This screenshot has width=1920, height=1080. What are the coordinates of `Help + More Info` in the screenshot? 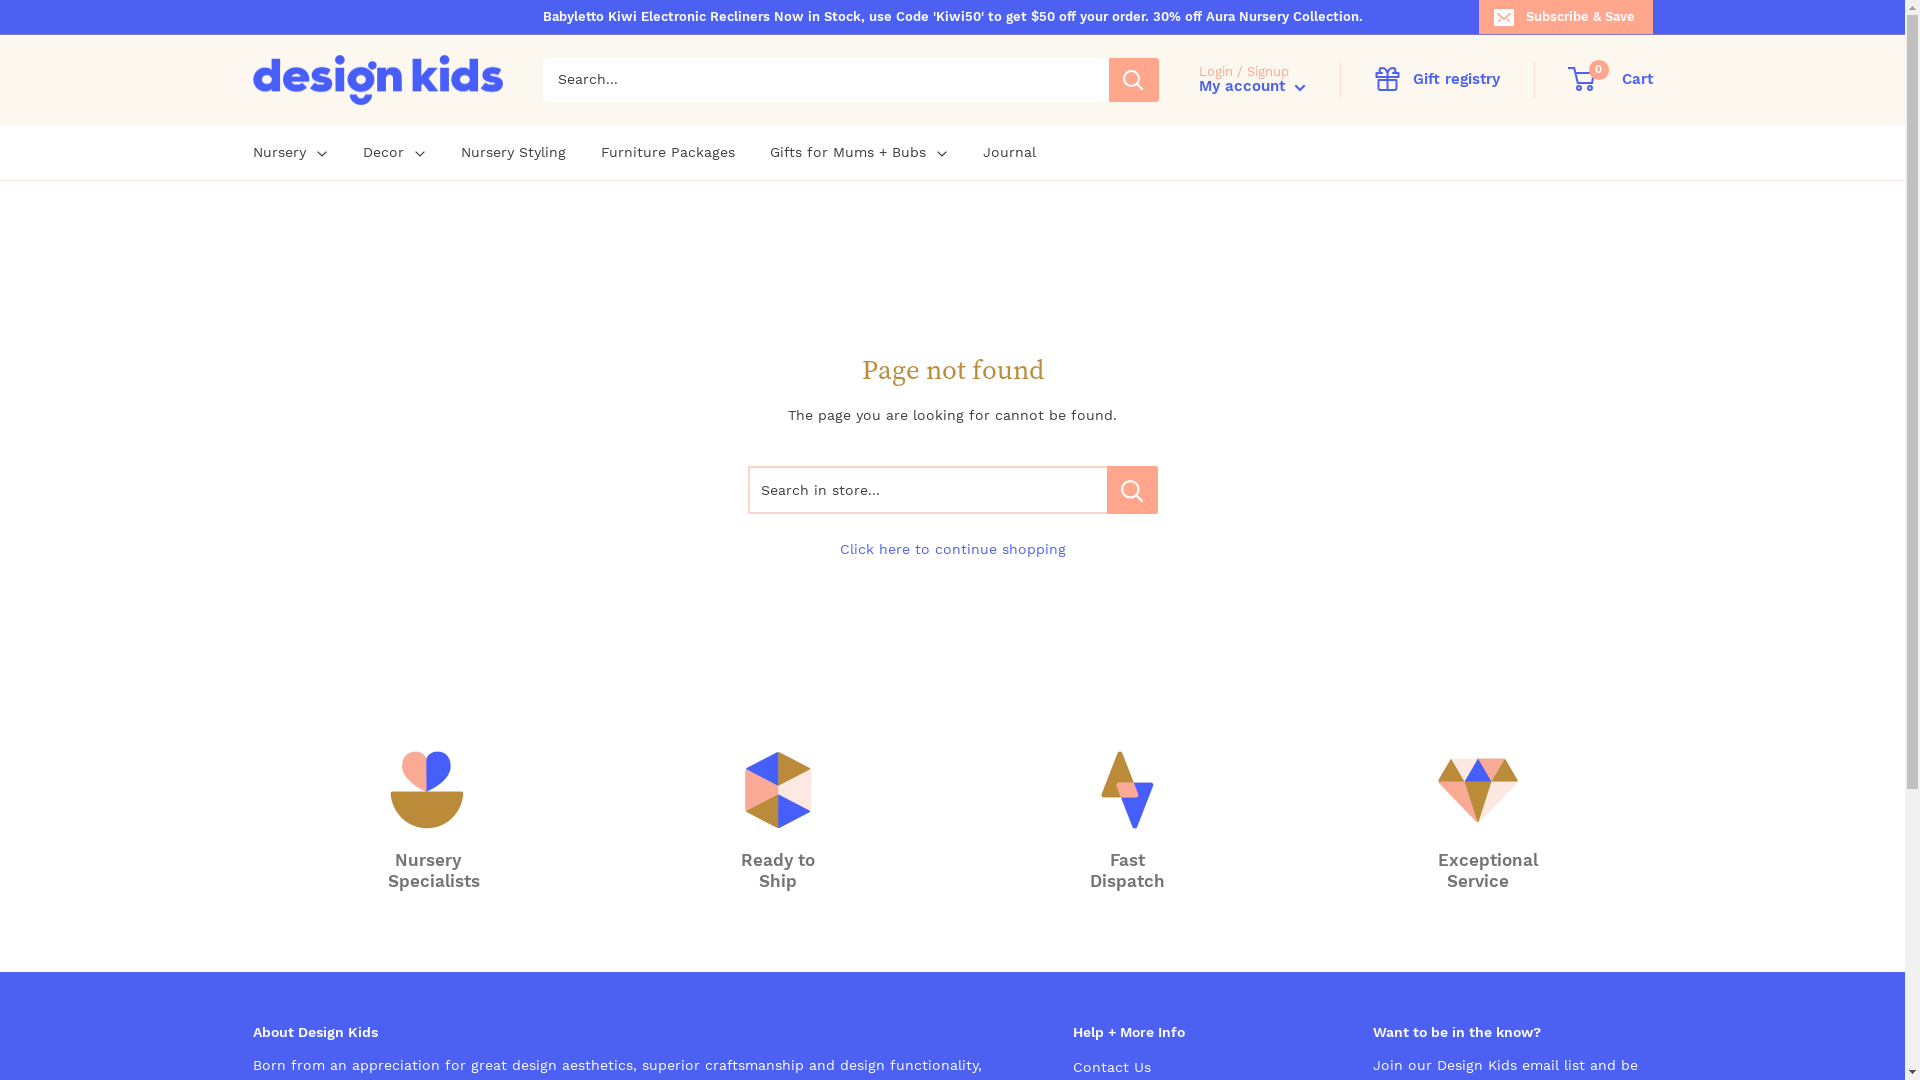 It's located at (1187, 1032).